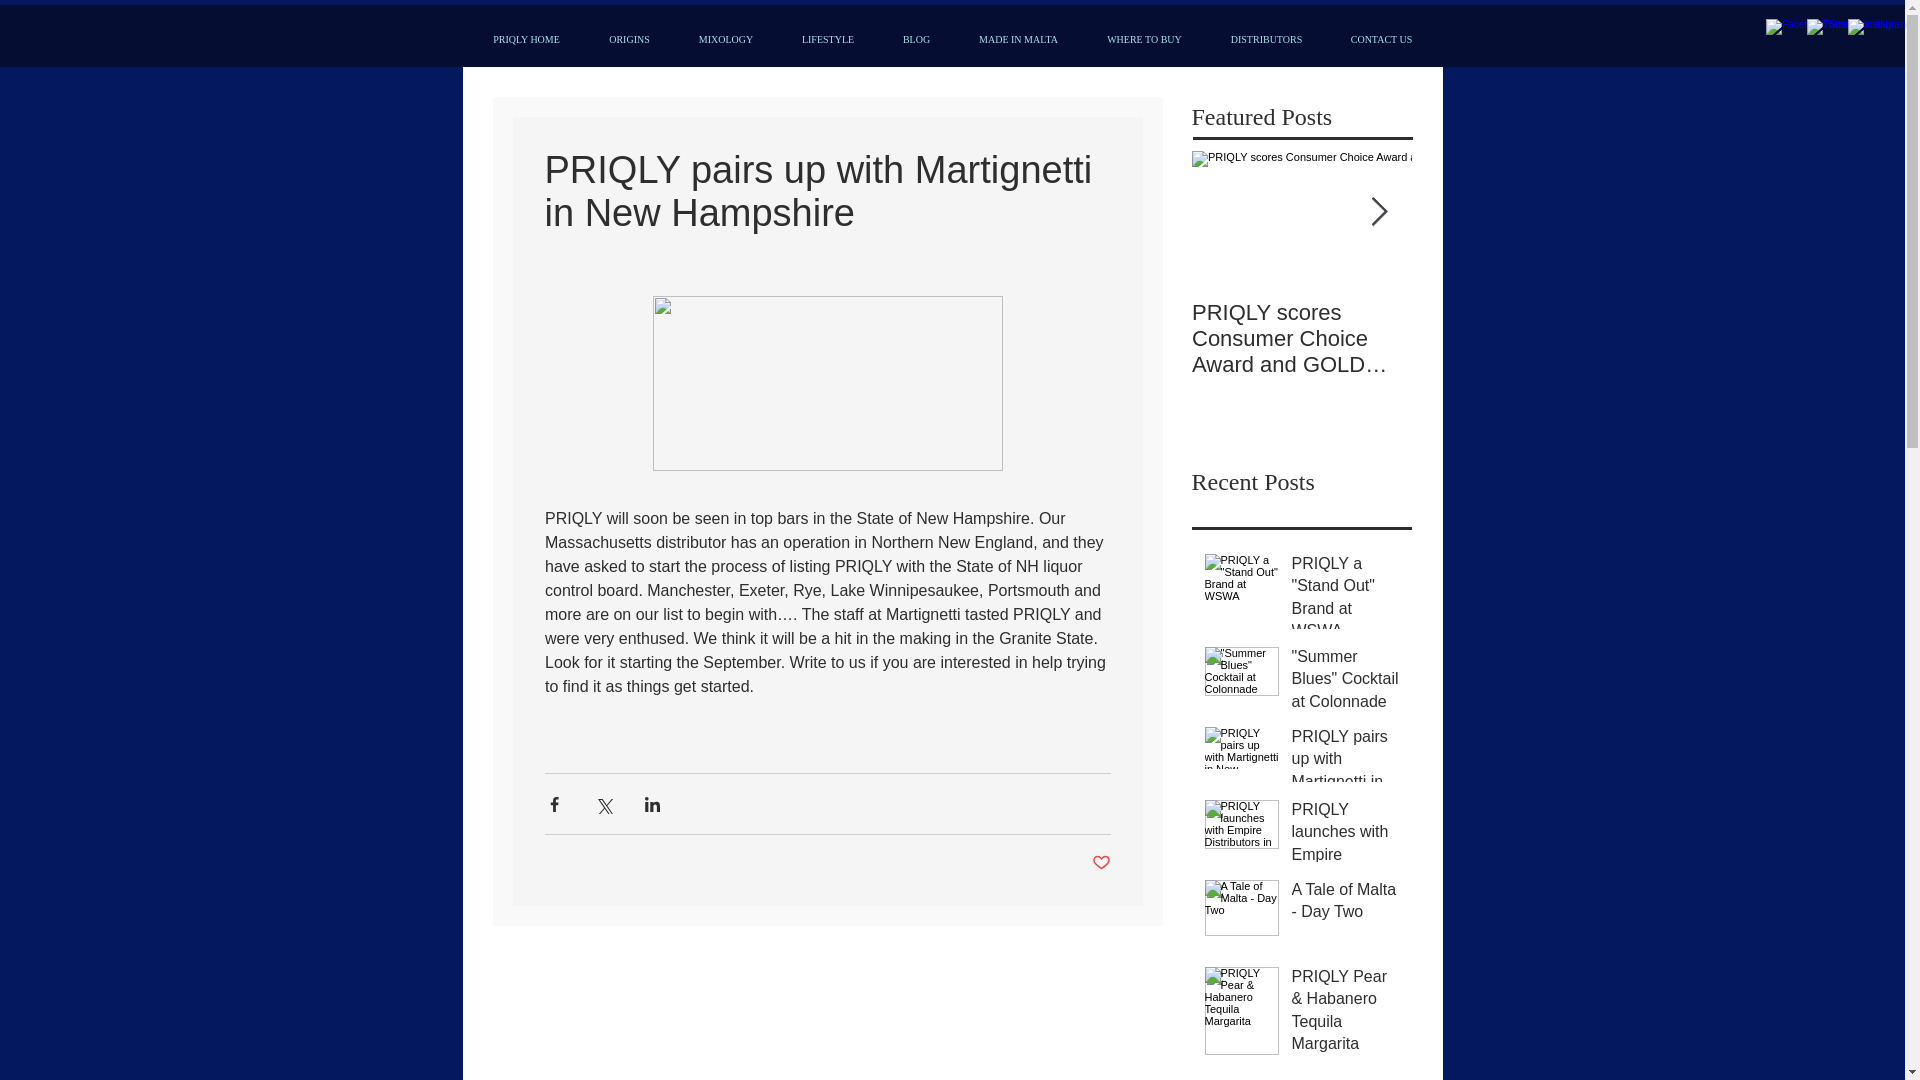  I want to click on PRIQLY HOME, so click(526, 39).